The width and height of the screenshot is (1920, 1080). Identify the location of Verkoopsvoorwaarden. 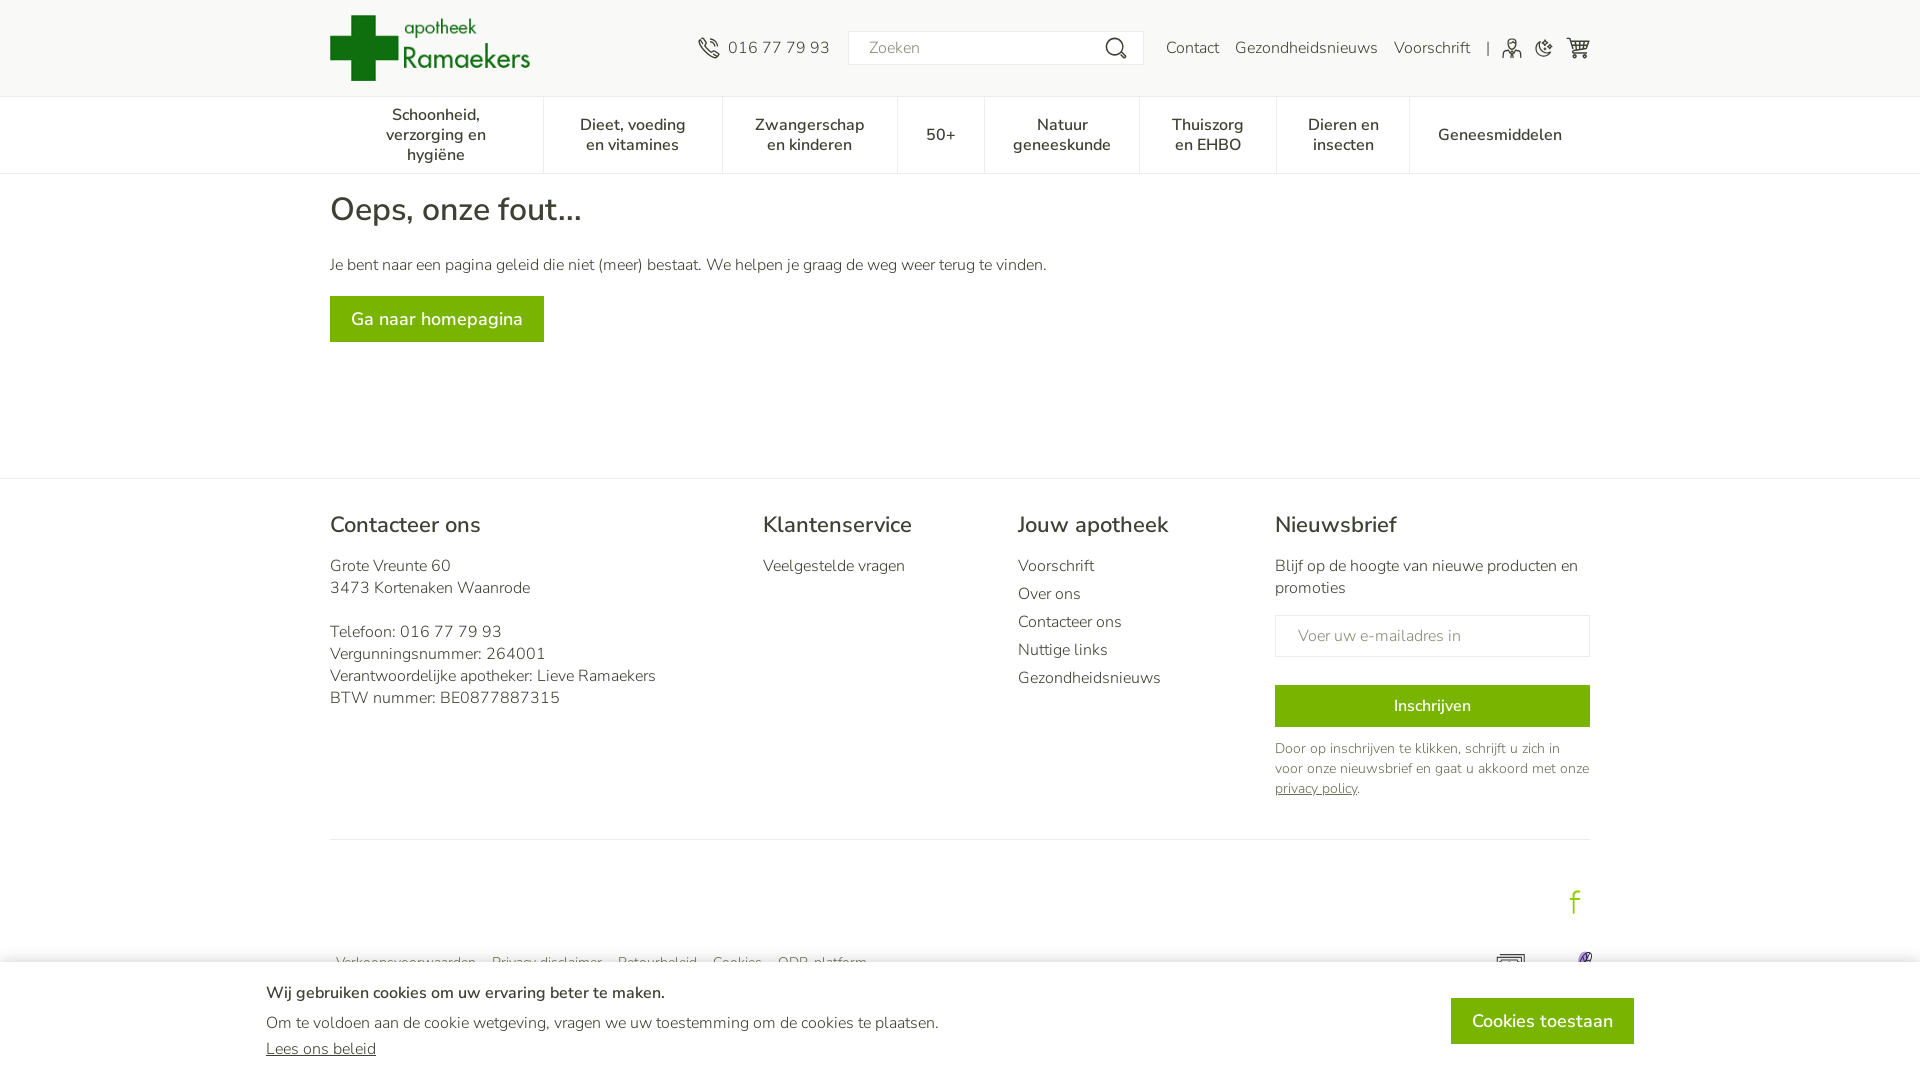
(406, 963).